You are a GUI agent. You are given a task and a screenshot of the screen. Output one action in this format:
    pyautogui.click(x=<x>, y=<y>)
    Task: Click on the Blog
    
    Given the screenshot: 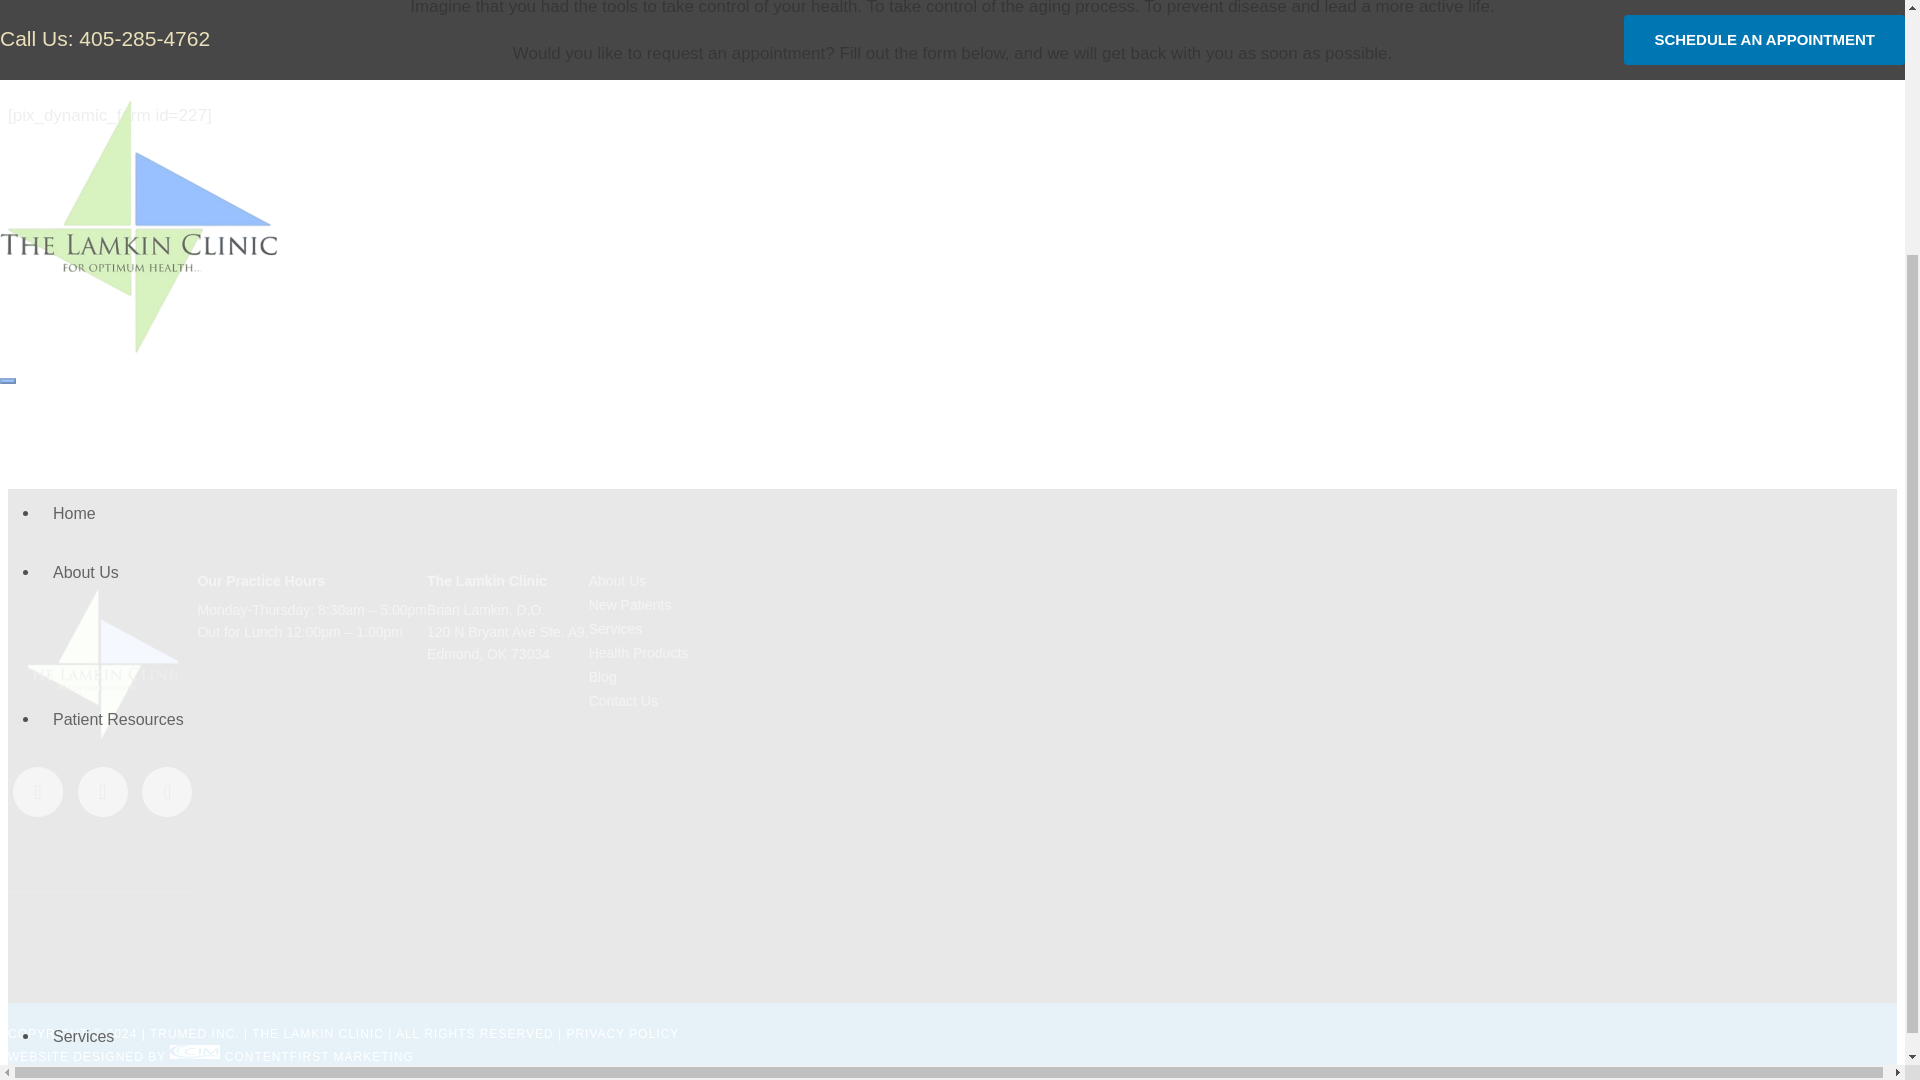 What is the action you would take?
    pyautogui.click(x=602, y=676)
    